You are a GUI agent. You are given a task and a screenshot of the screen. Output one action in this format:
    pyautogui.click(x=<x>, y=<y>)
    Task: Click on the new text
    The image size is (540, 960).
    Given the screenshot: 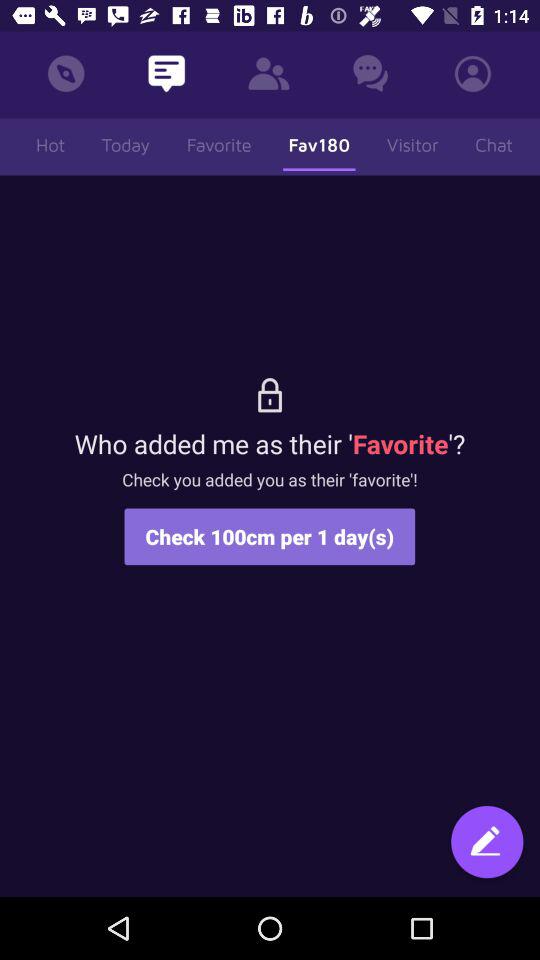 What is the action you would take?
    pyautogui.click(x=487, y=844)
    